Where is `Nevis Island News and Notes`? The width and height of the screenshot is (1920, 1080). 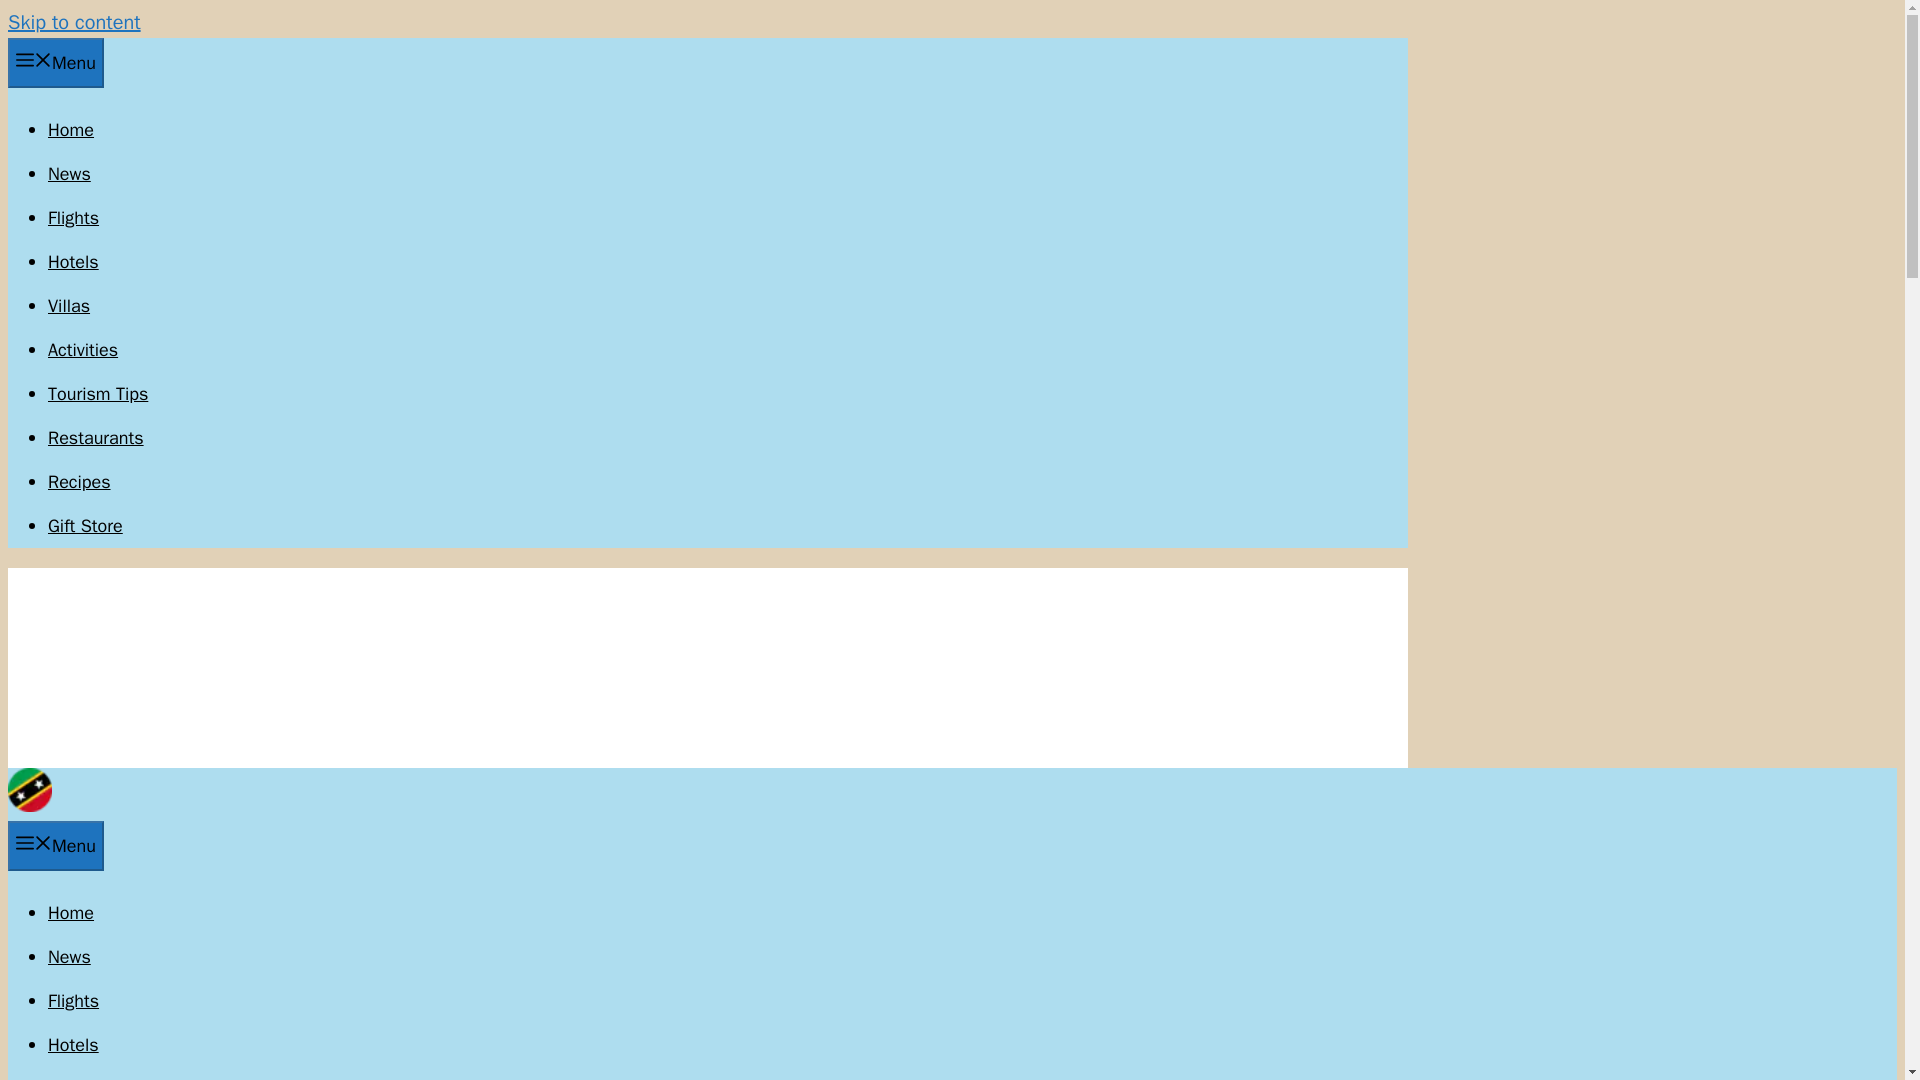
Nevis Island News and Notes is located at coordinates (29, 805).